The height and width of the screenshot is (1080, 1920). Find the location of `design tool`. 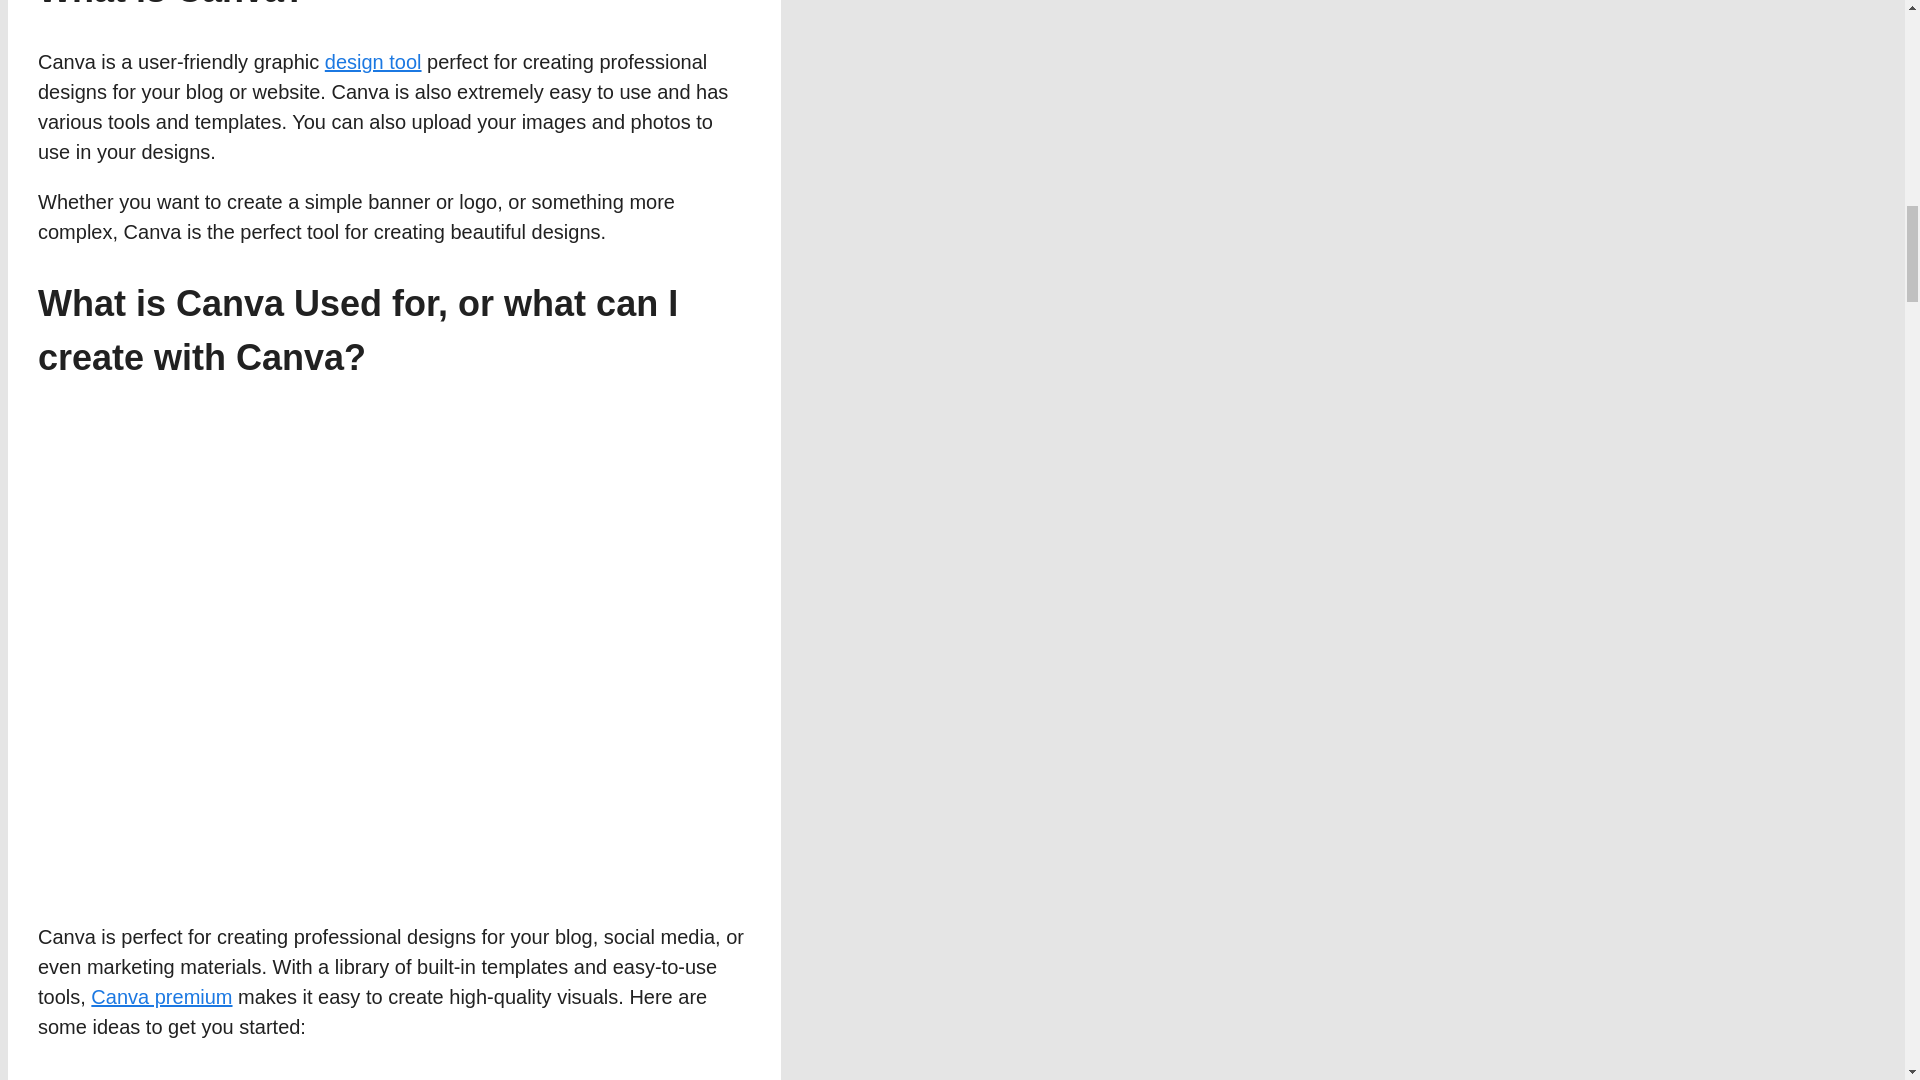

design tool is located at coordinates (373, 62).